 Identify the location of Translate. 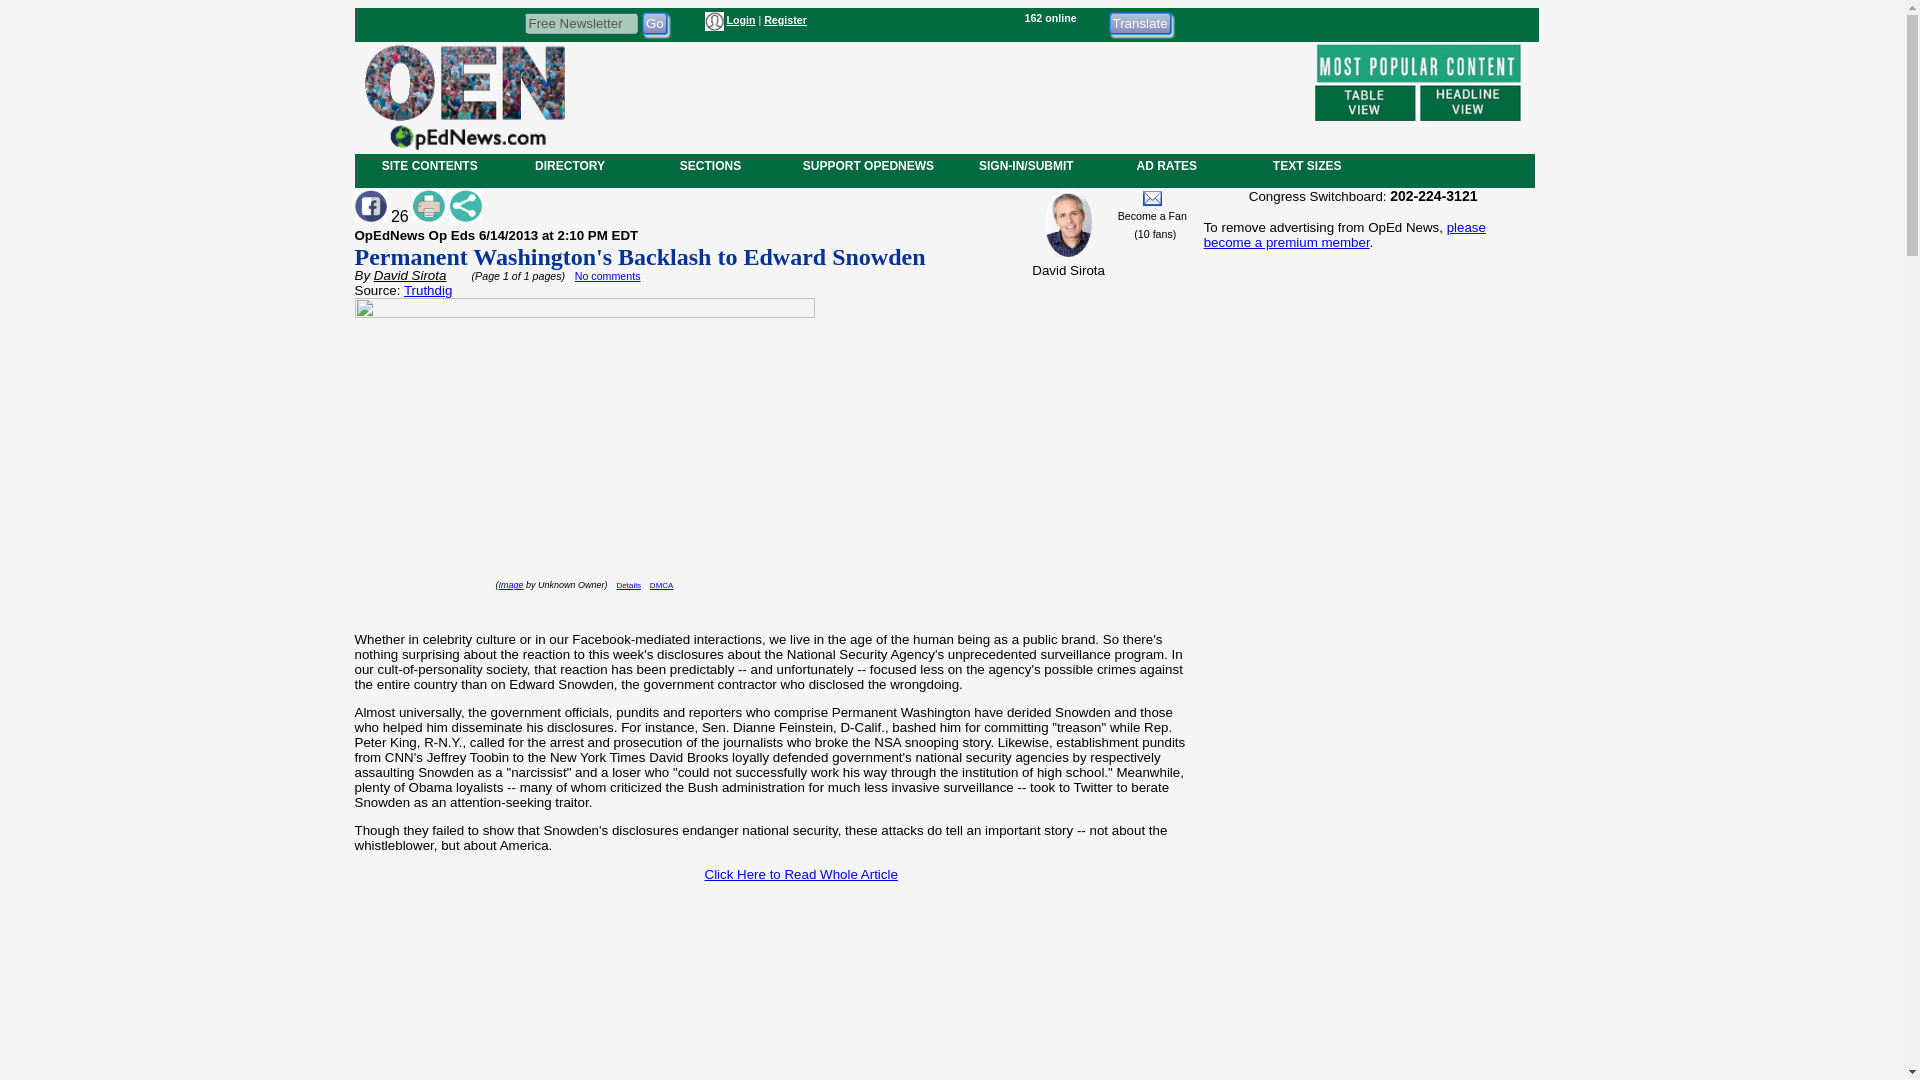
(1139, 22).